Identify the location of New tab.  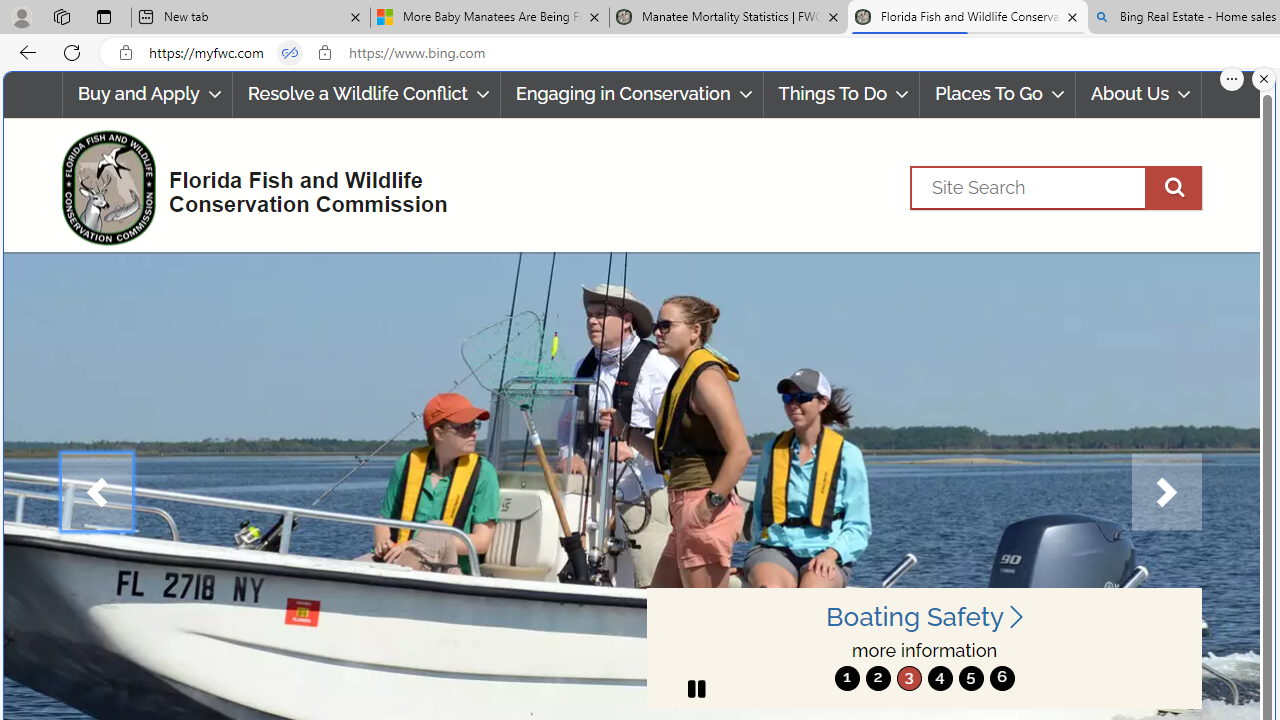
(250, 18).